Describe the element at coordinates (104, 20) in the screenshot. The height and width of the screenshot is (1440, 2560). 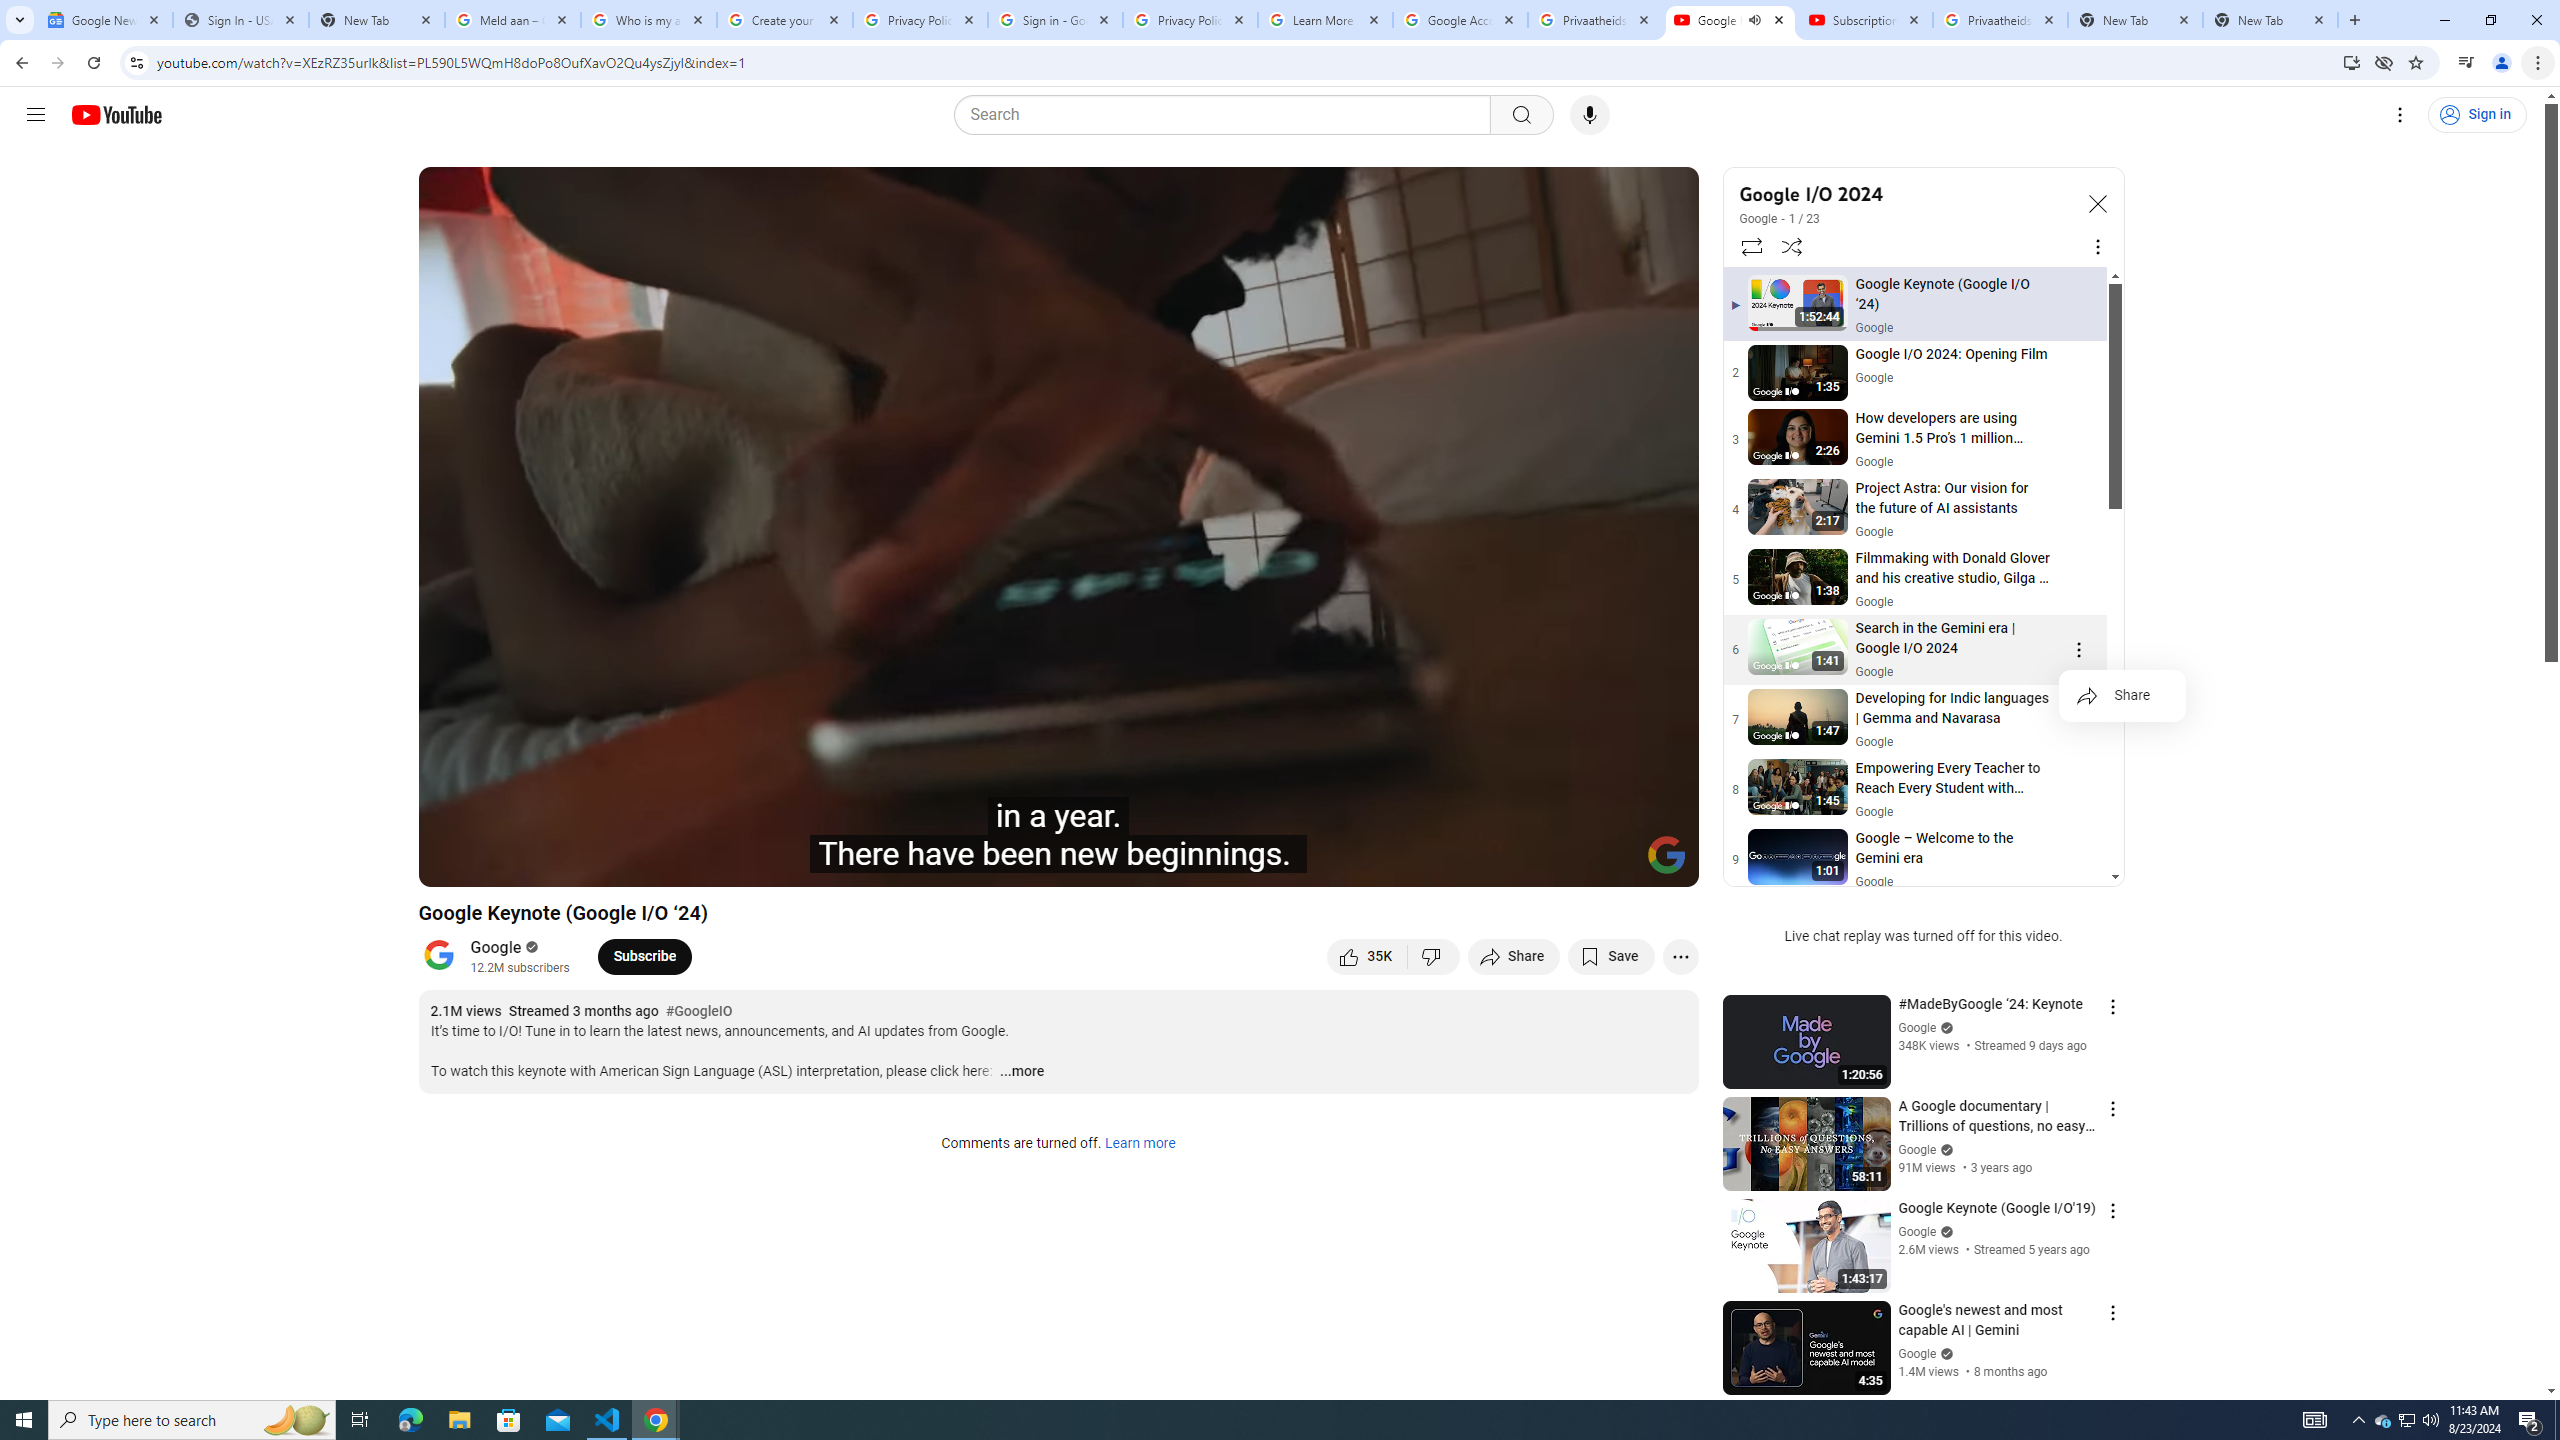
I see `Google News` at that location.